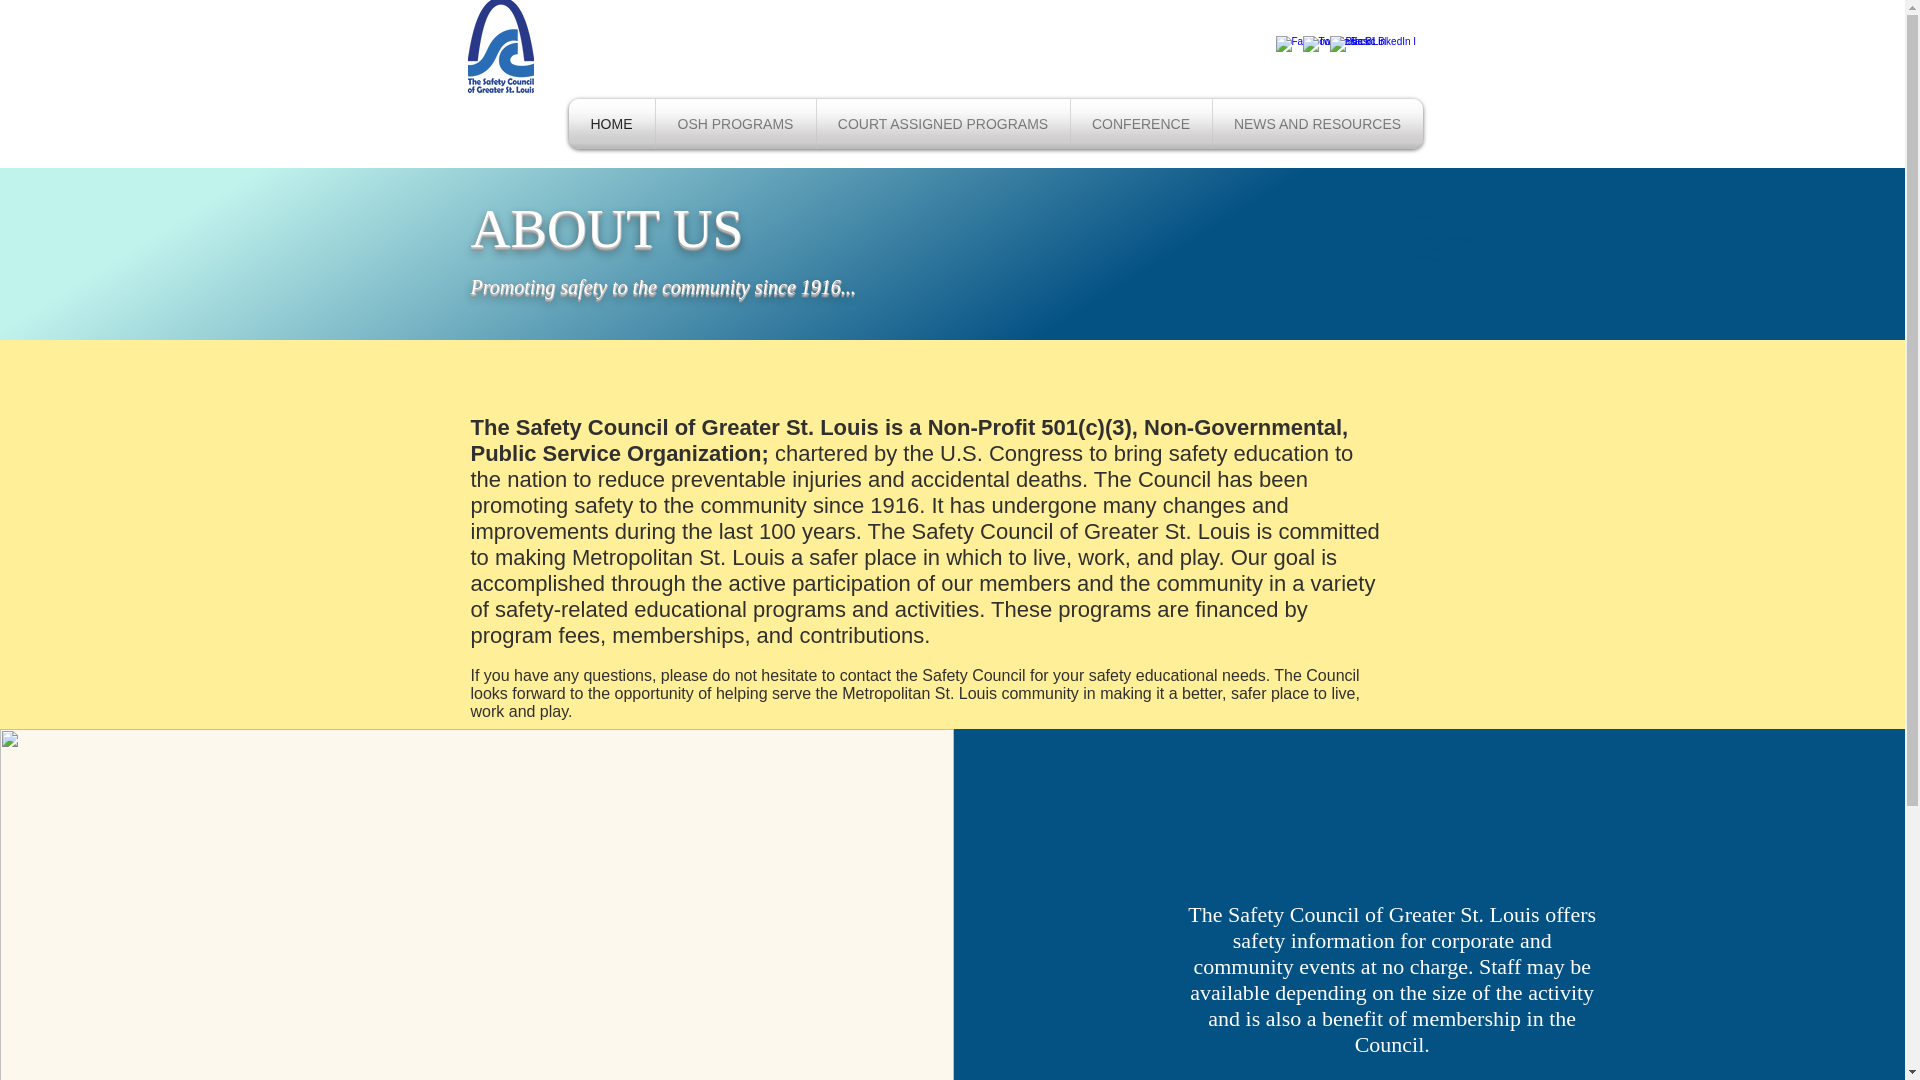  What do you see at coordinates (736, 124) in the screenshot?
I see `OSH PROGRAMS` at bounding box center [736, 124].